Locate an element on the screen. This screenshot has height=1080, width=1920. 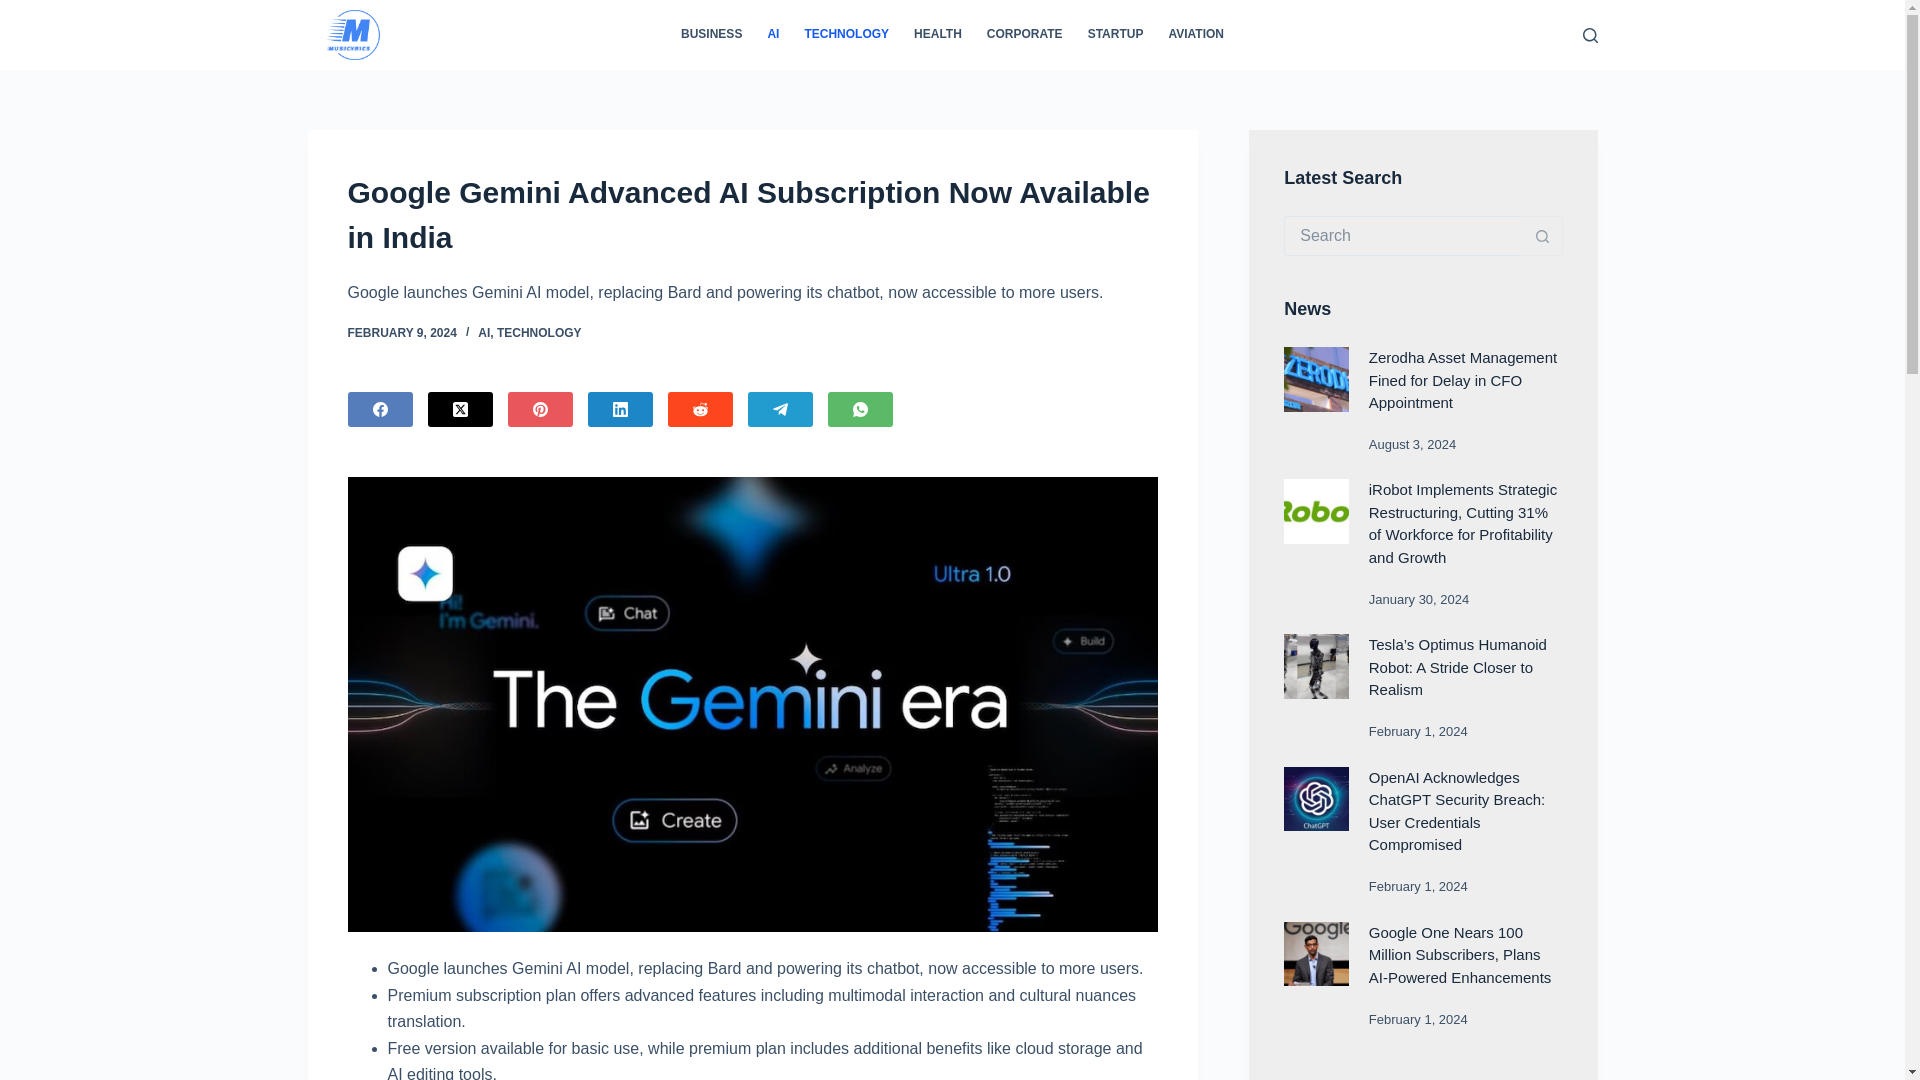
Skip to content is located at coordinates (20, 10).